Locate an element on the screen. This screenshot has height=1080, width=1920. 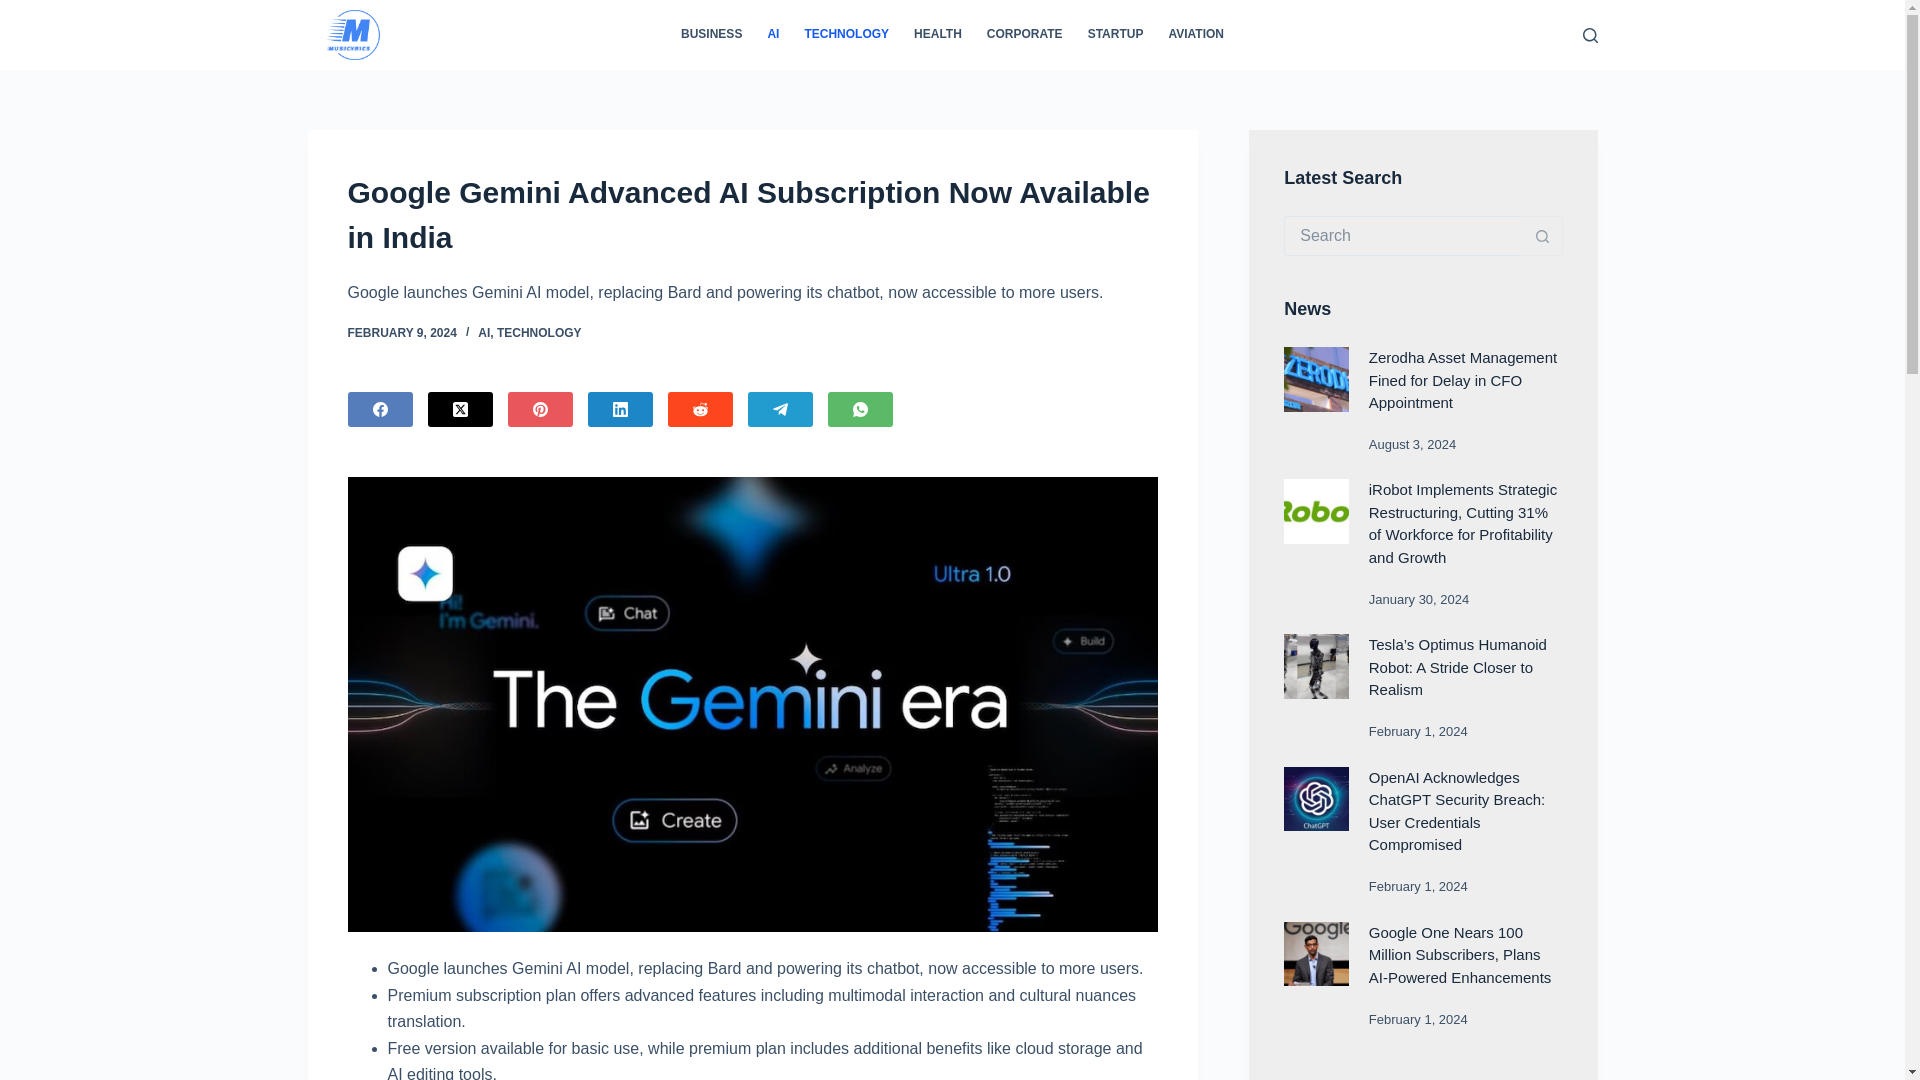
Skip to content is located at coordinates (20, 10).